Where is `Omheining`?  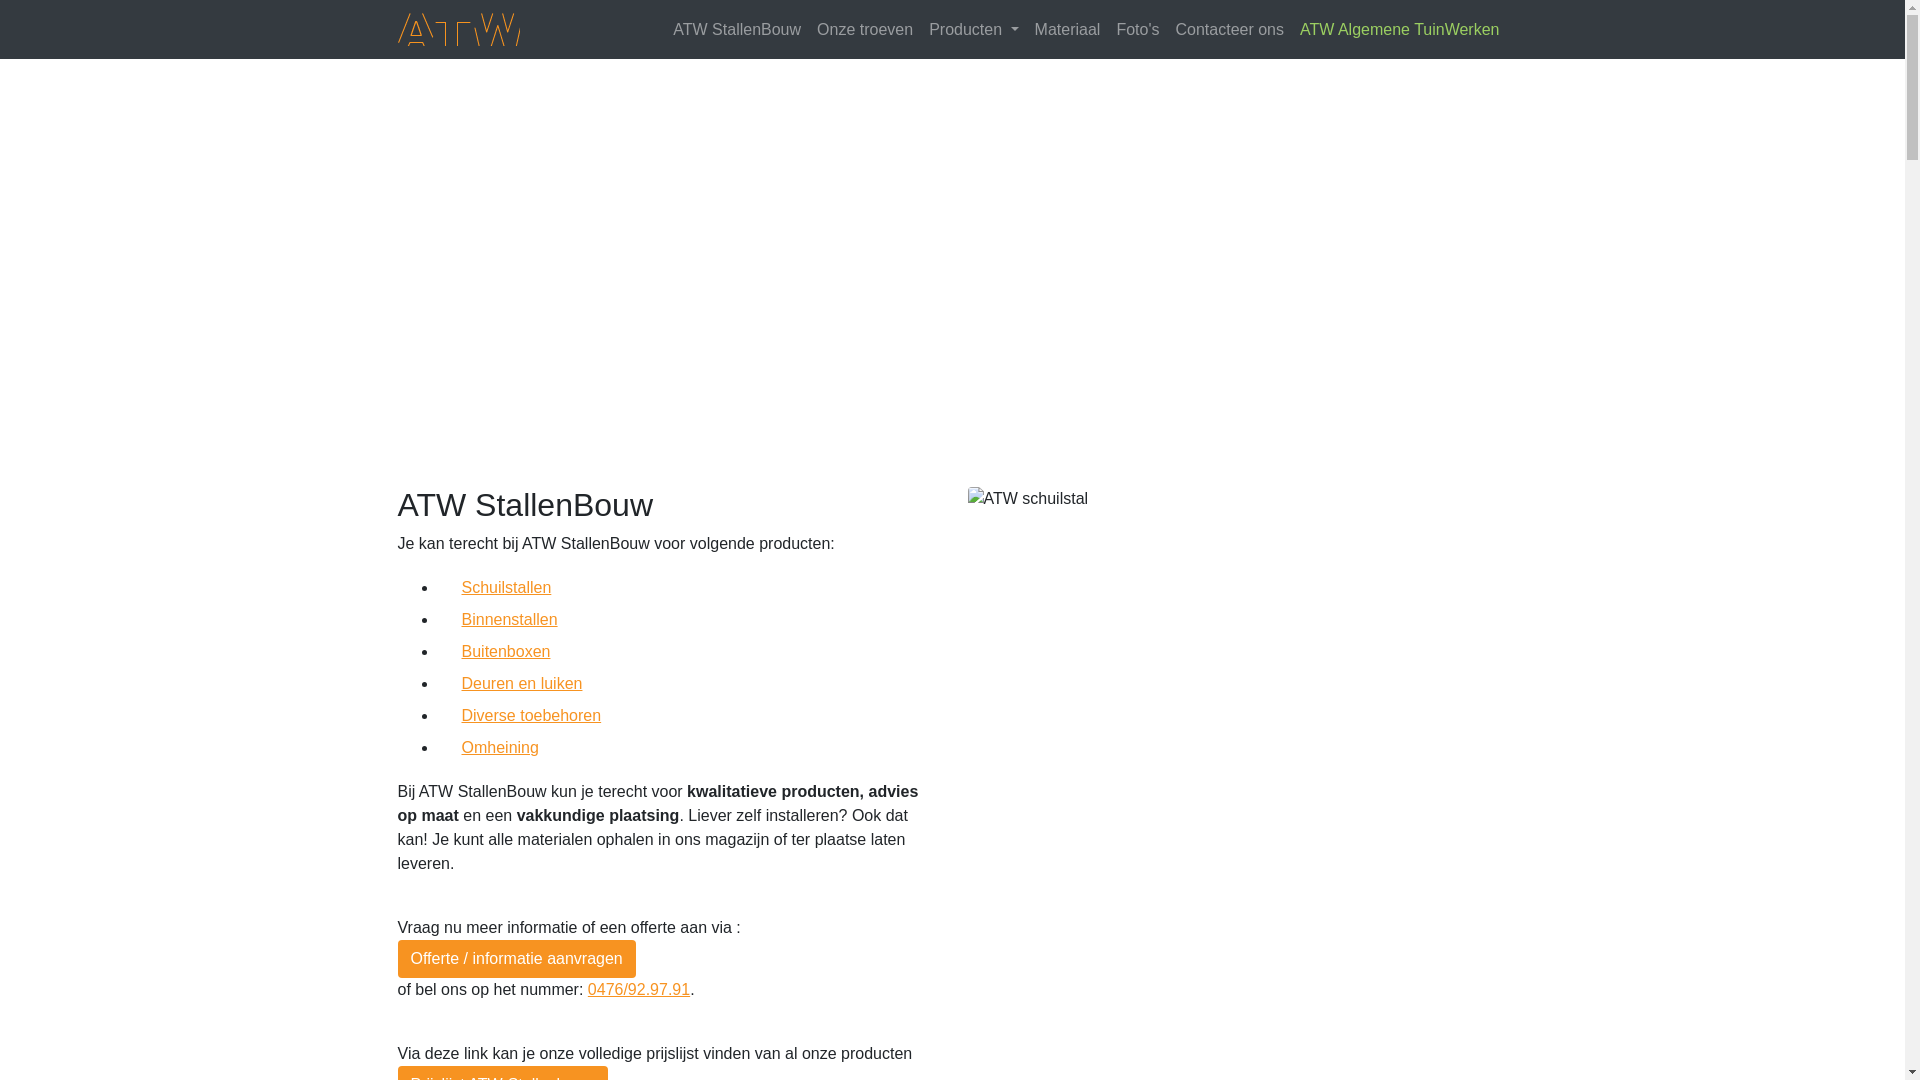 Omheining is located at coordinates (688, 748).